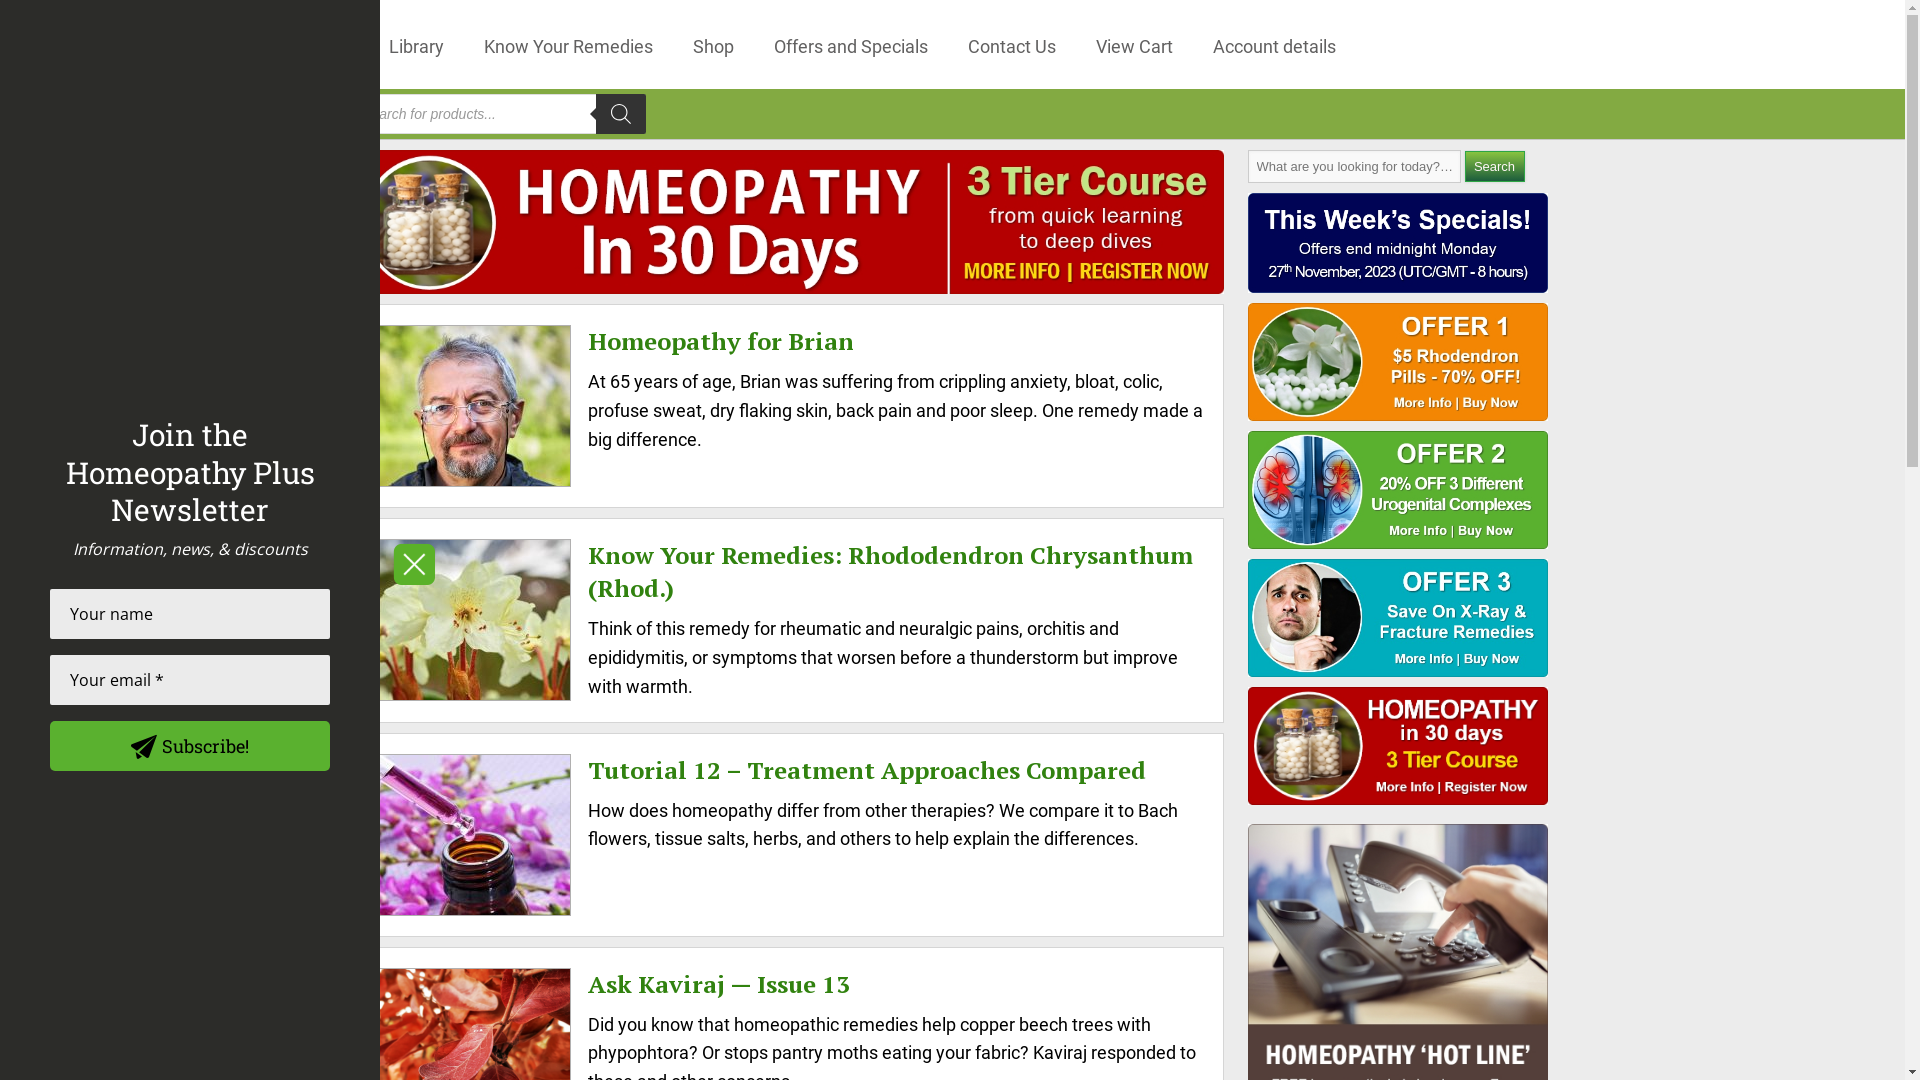 The width and height of the screenshot is (1920, 1080). Describe the element at coordinates (1274, 44) in the screenshot. I see `Account details` at that location.